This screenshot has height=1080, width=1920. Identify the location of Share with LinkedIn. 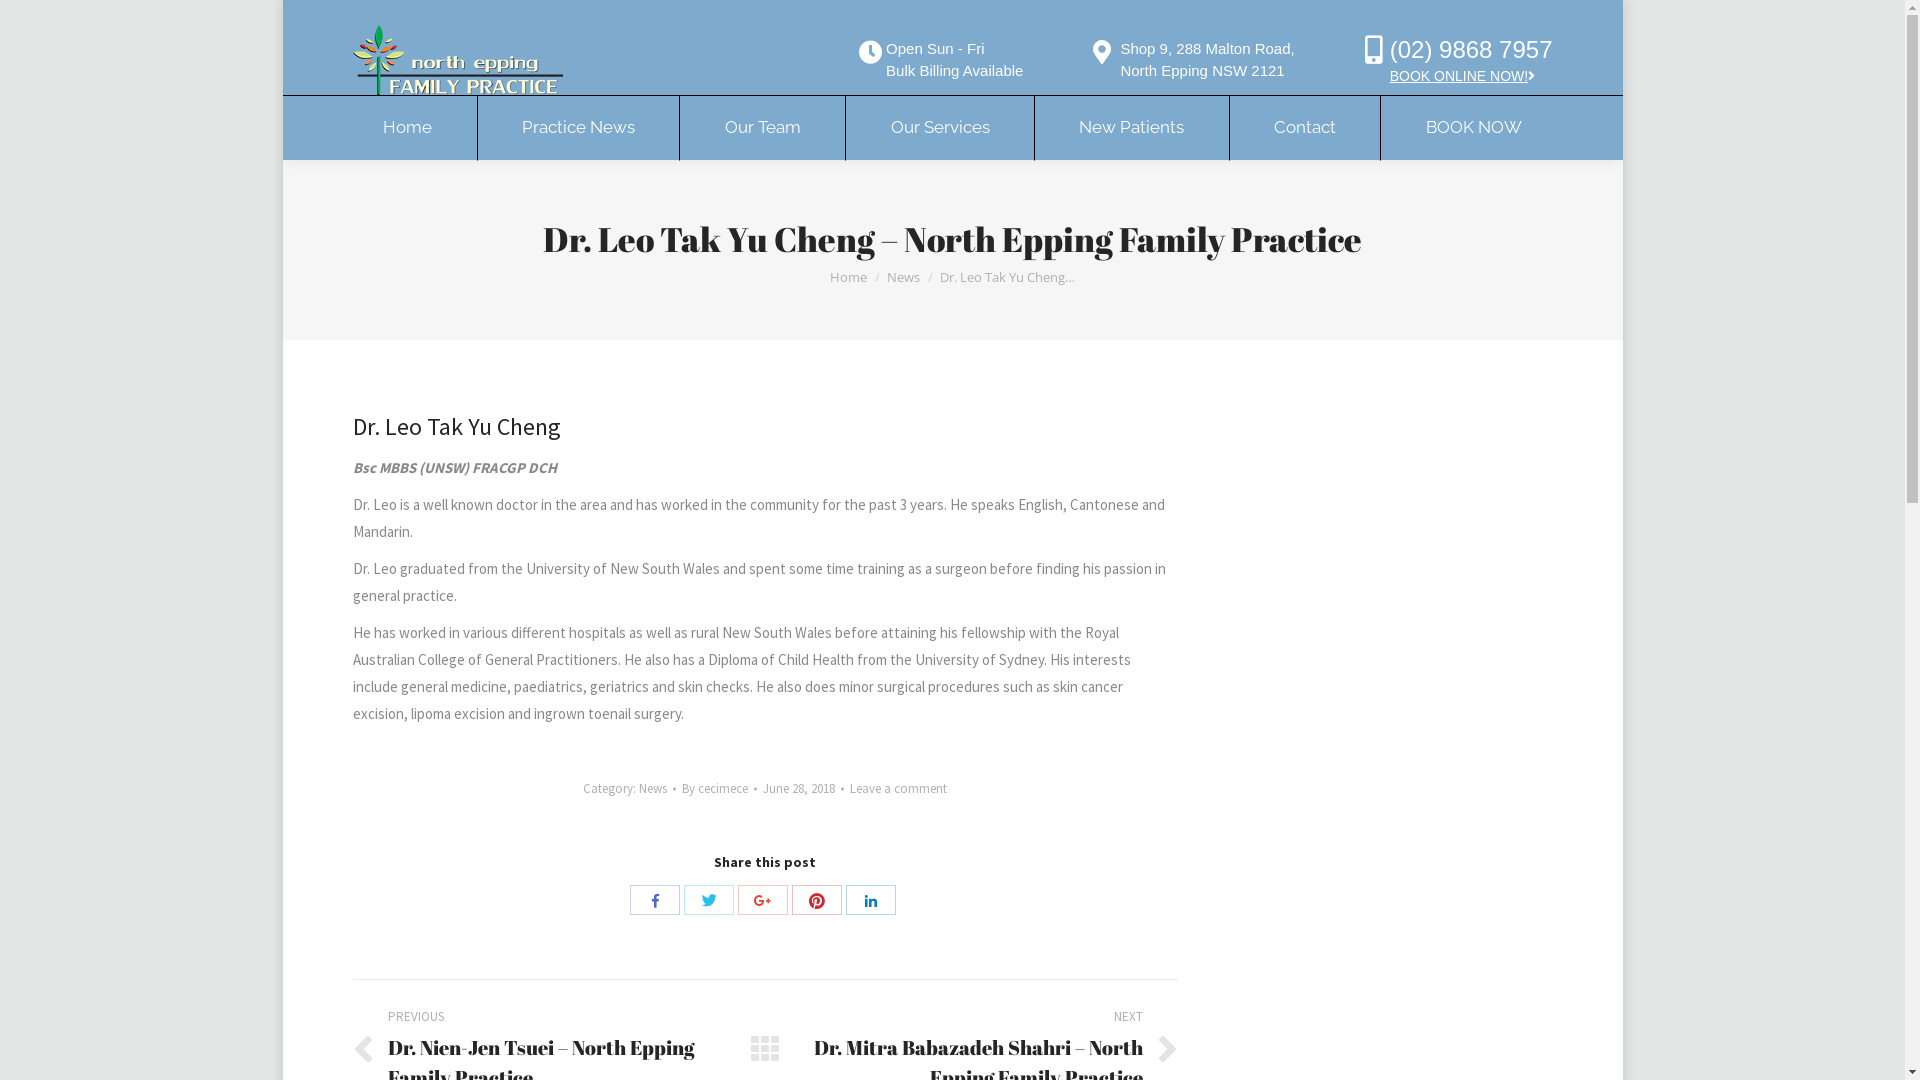
(871, 900).